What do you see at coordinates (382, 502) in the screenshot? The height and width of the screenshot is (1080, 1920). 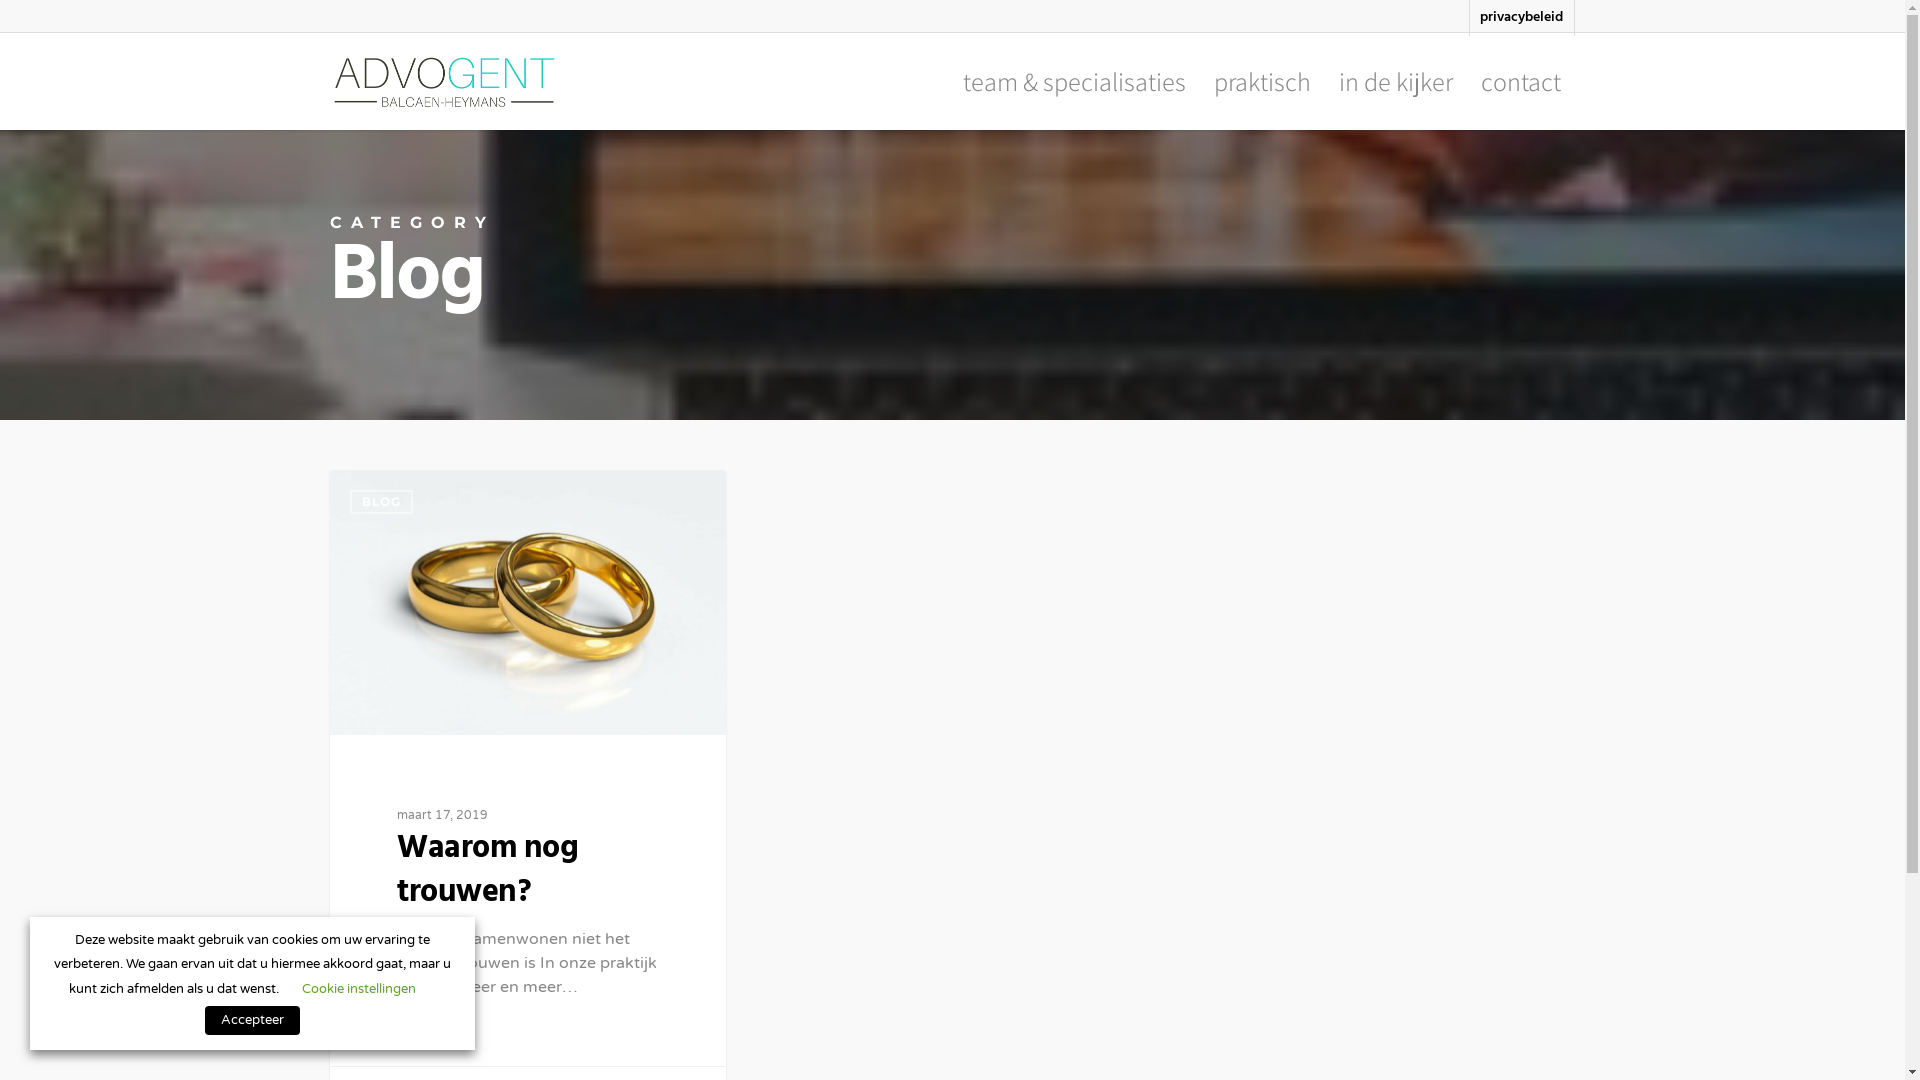 I see `BLOG` at bounding box center [382, 502].